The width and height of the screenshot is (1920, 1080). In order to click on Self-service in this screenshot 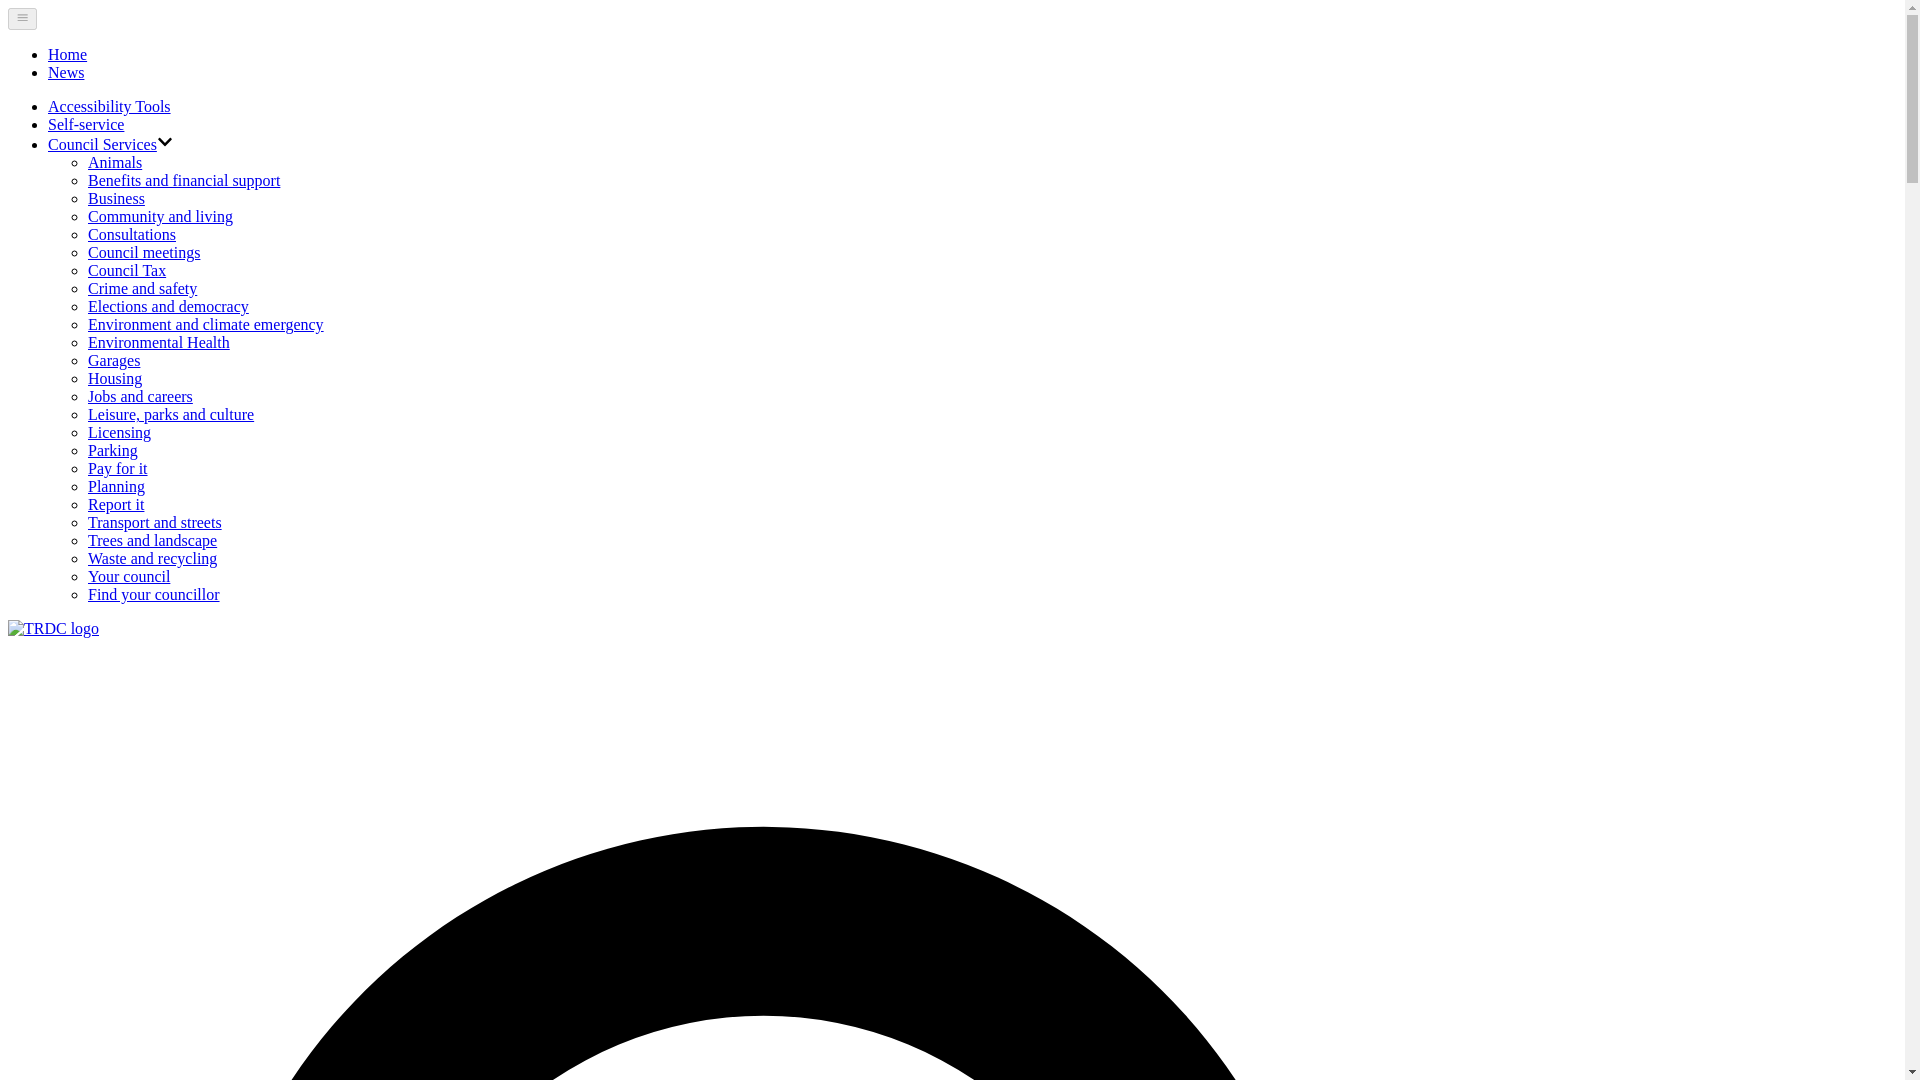, I will do `click(86, 124)`.